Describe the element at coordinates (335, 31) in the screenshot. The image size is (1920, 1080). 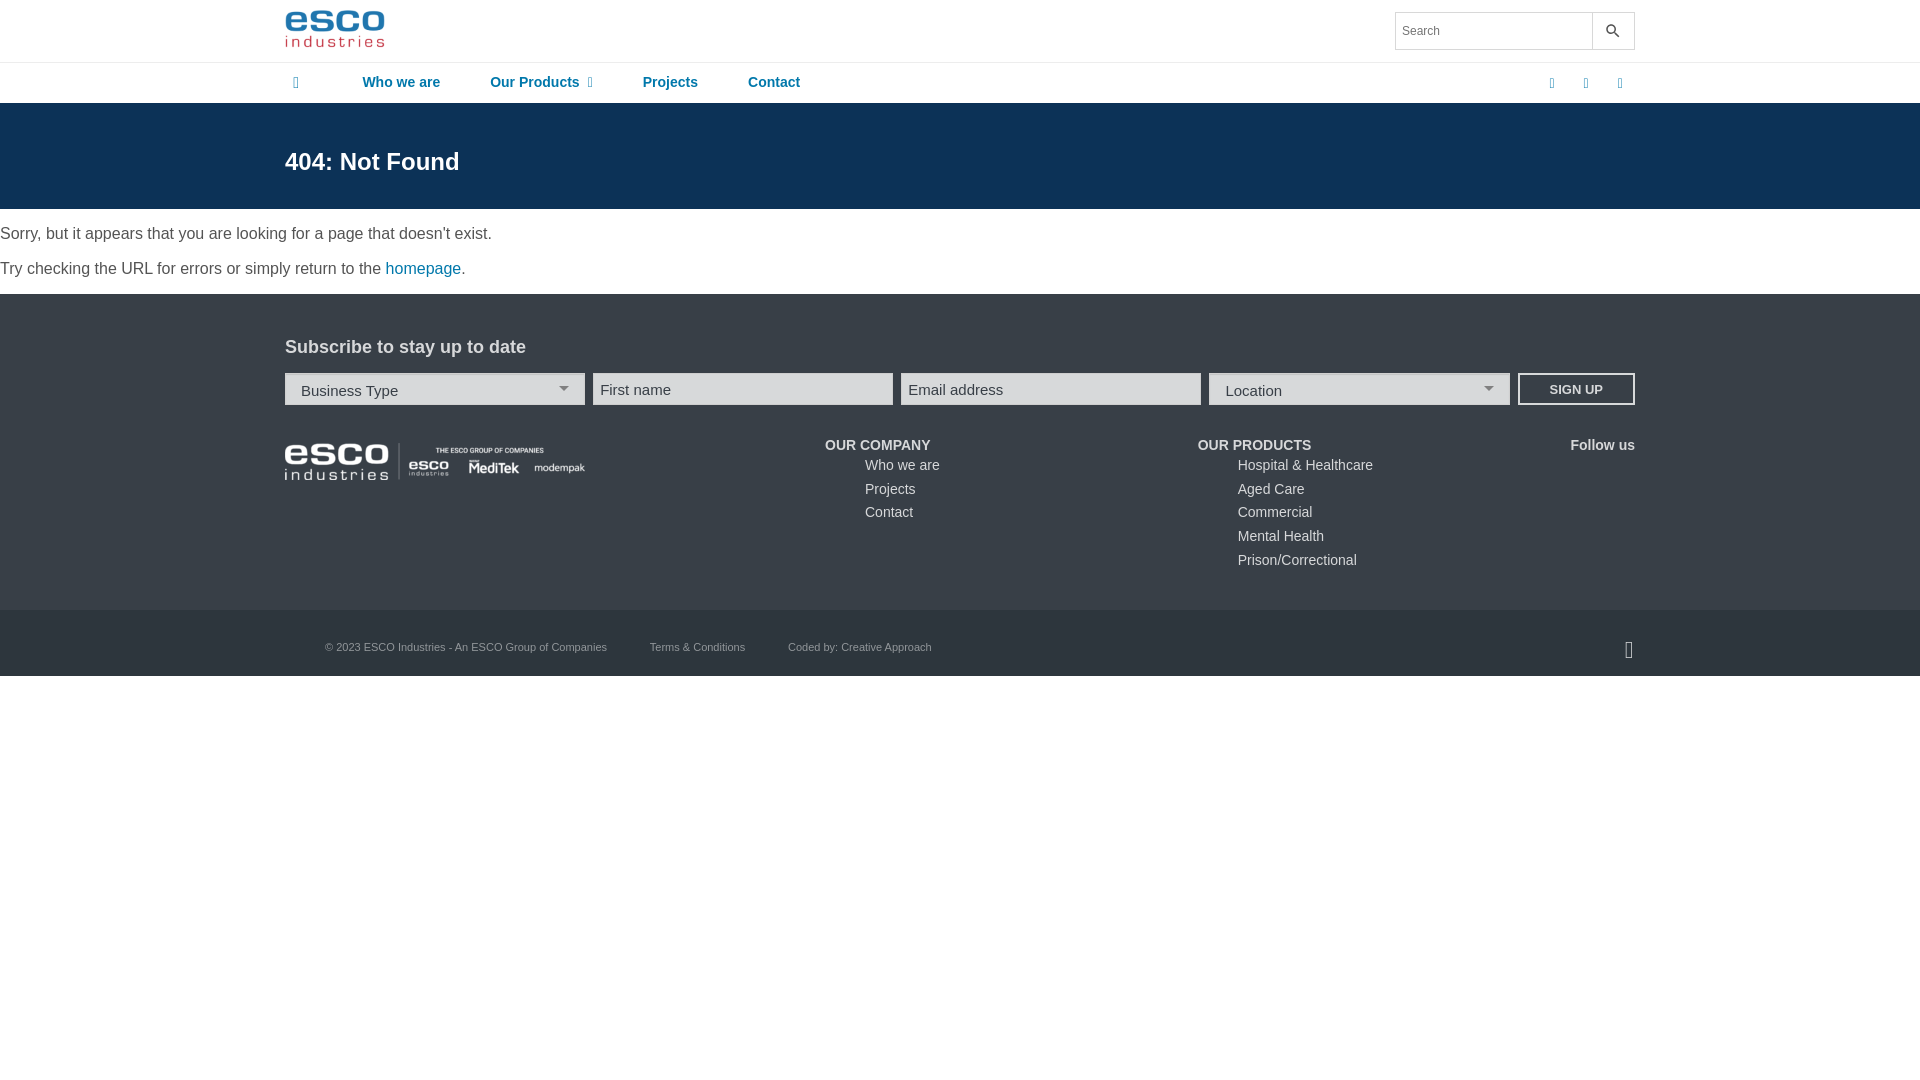
I see `ESCO Industries` at that location.